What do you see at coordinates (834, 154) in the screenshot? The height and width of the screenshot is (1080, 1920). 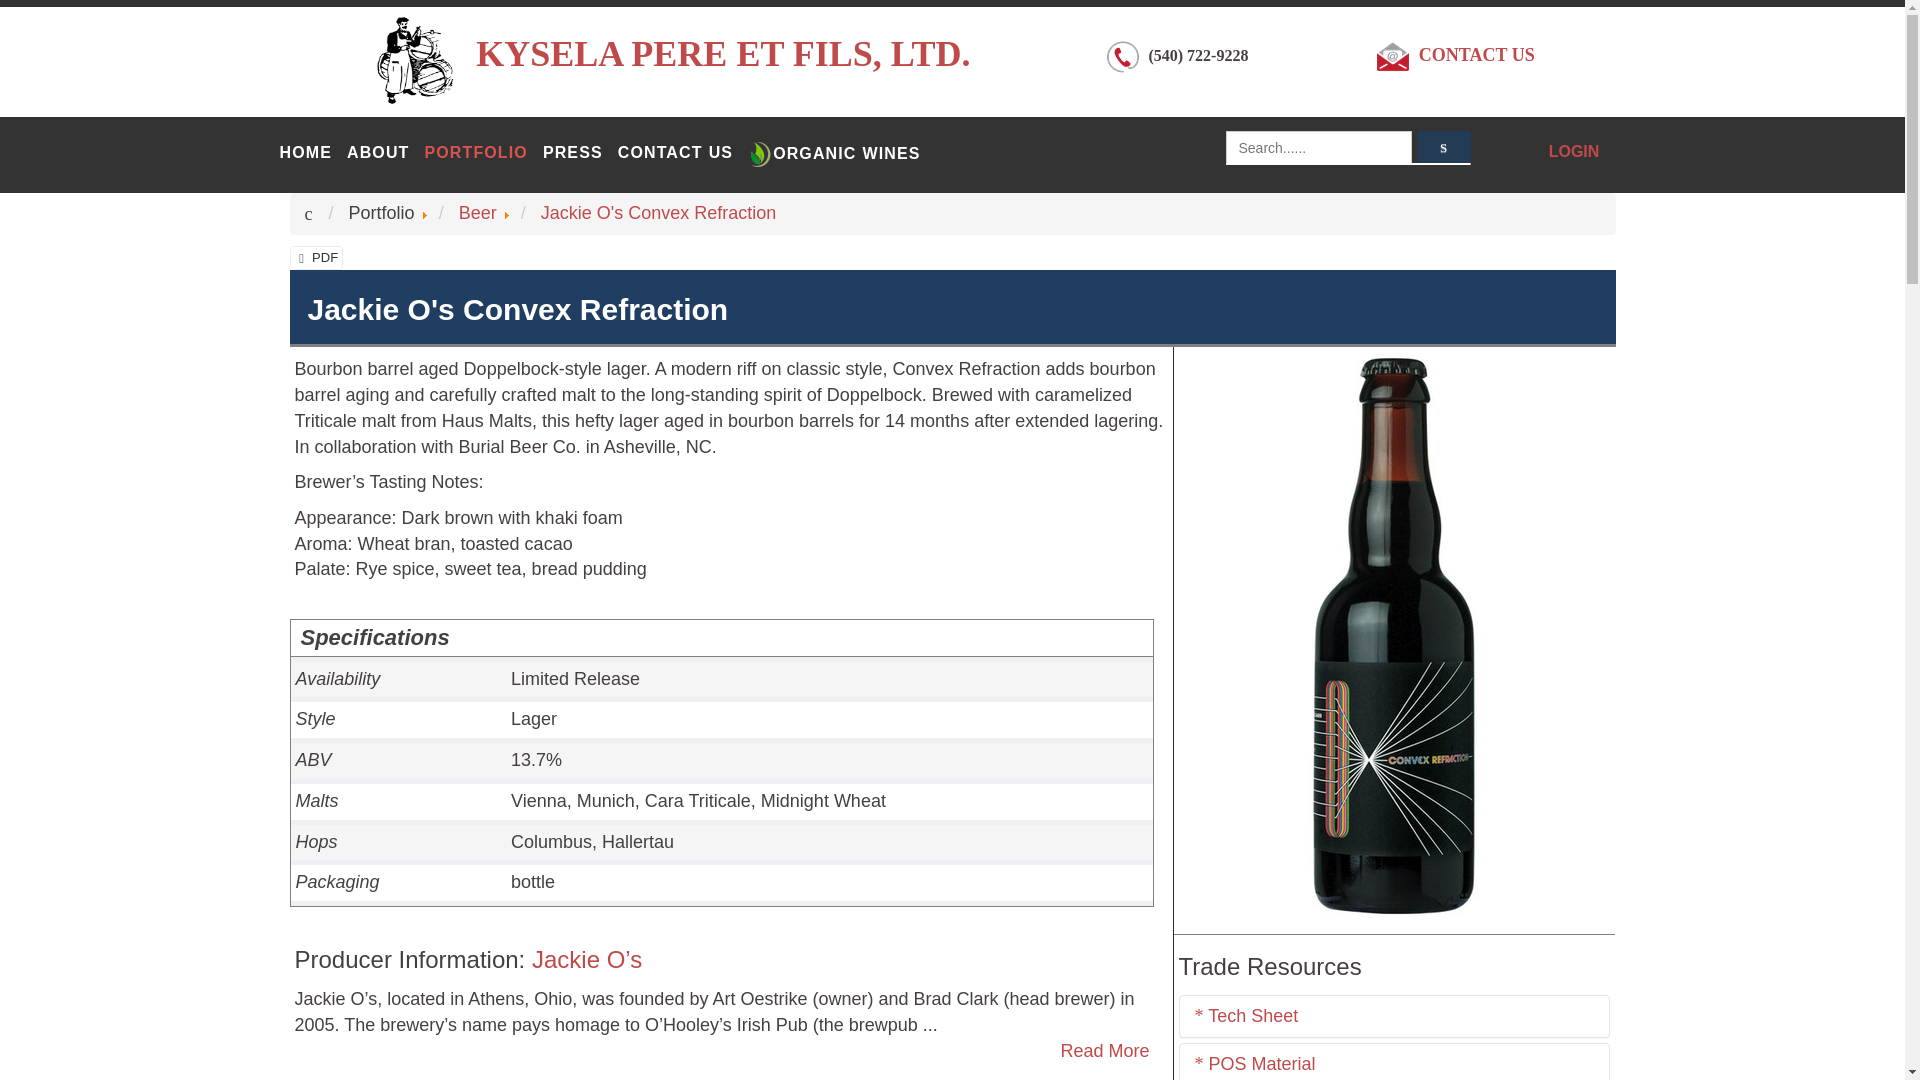 I see `ORGANIC WINES` at bounding box center [834, 154].